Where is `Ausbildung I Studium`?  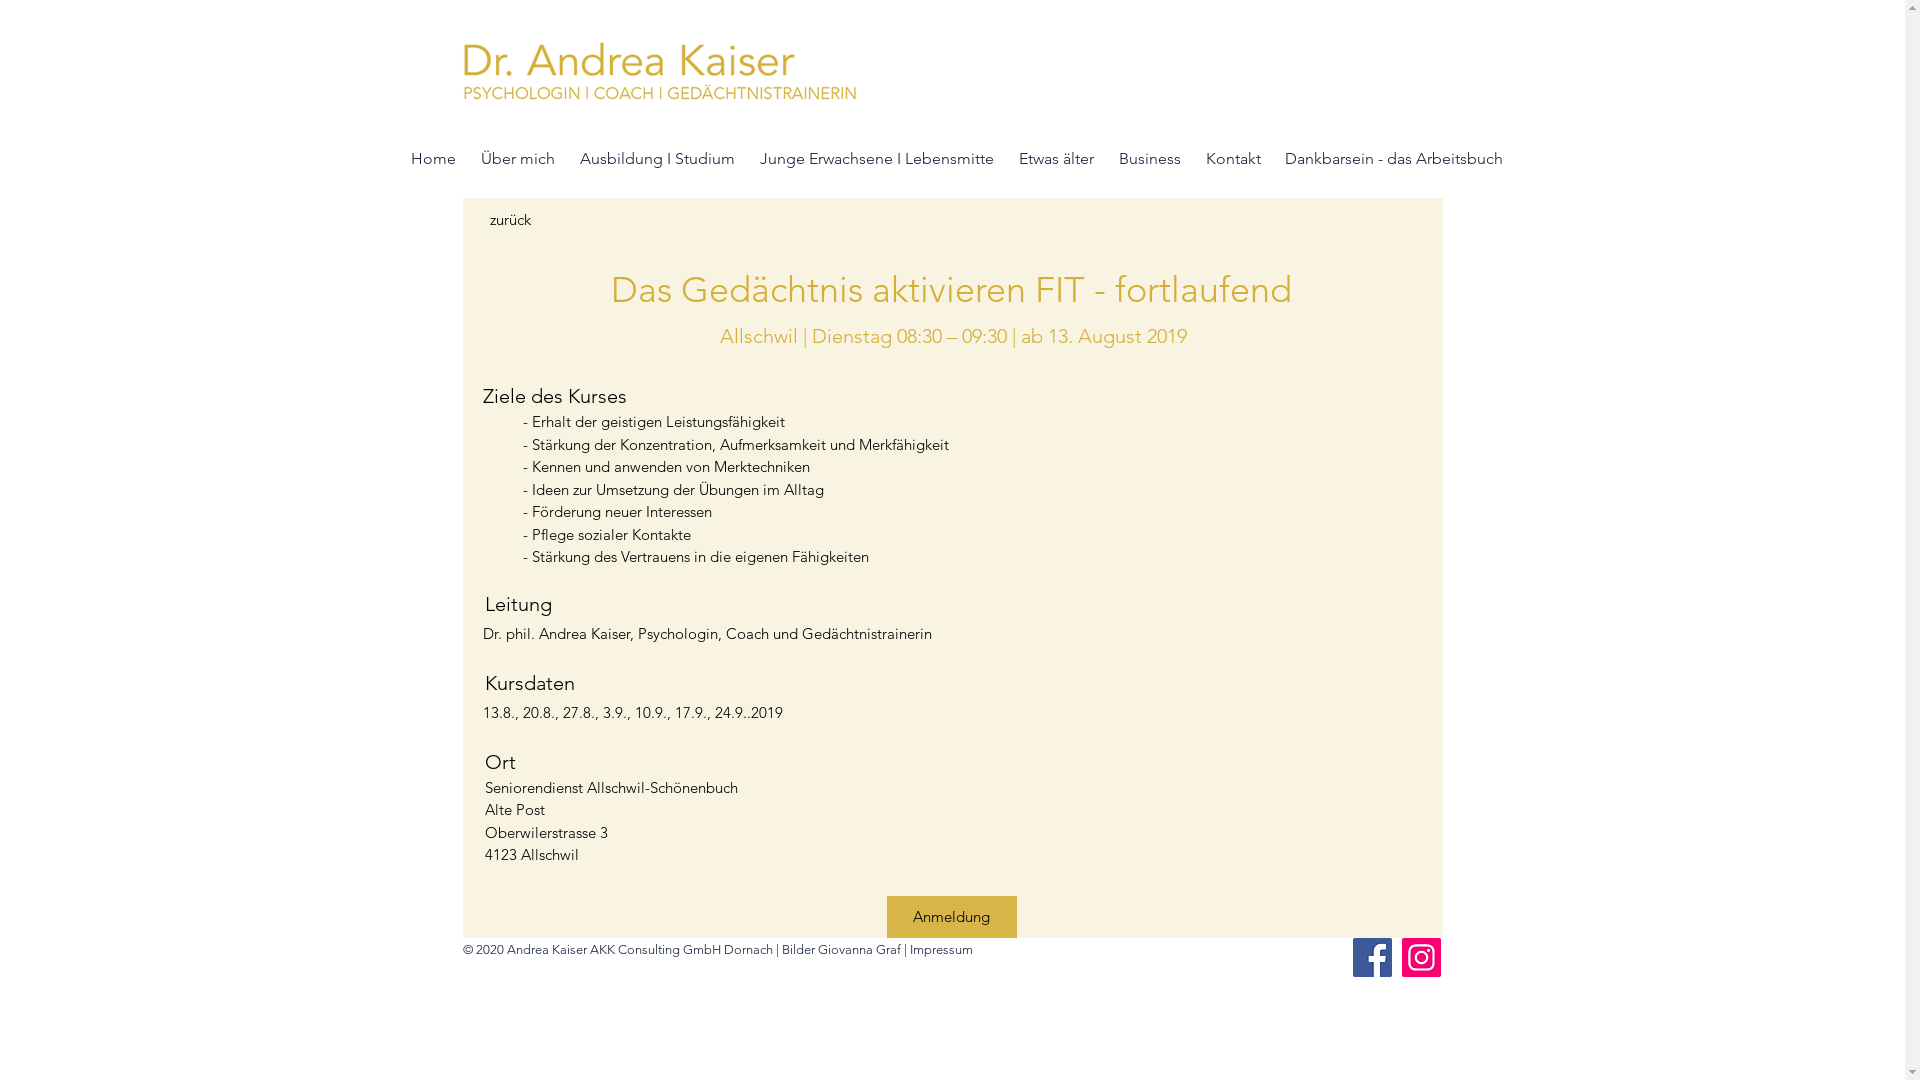 Ausbildung I Studium is located at coordinates (660, 158).